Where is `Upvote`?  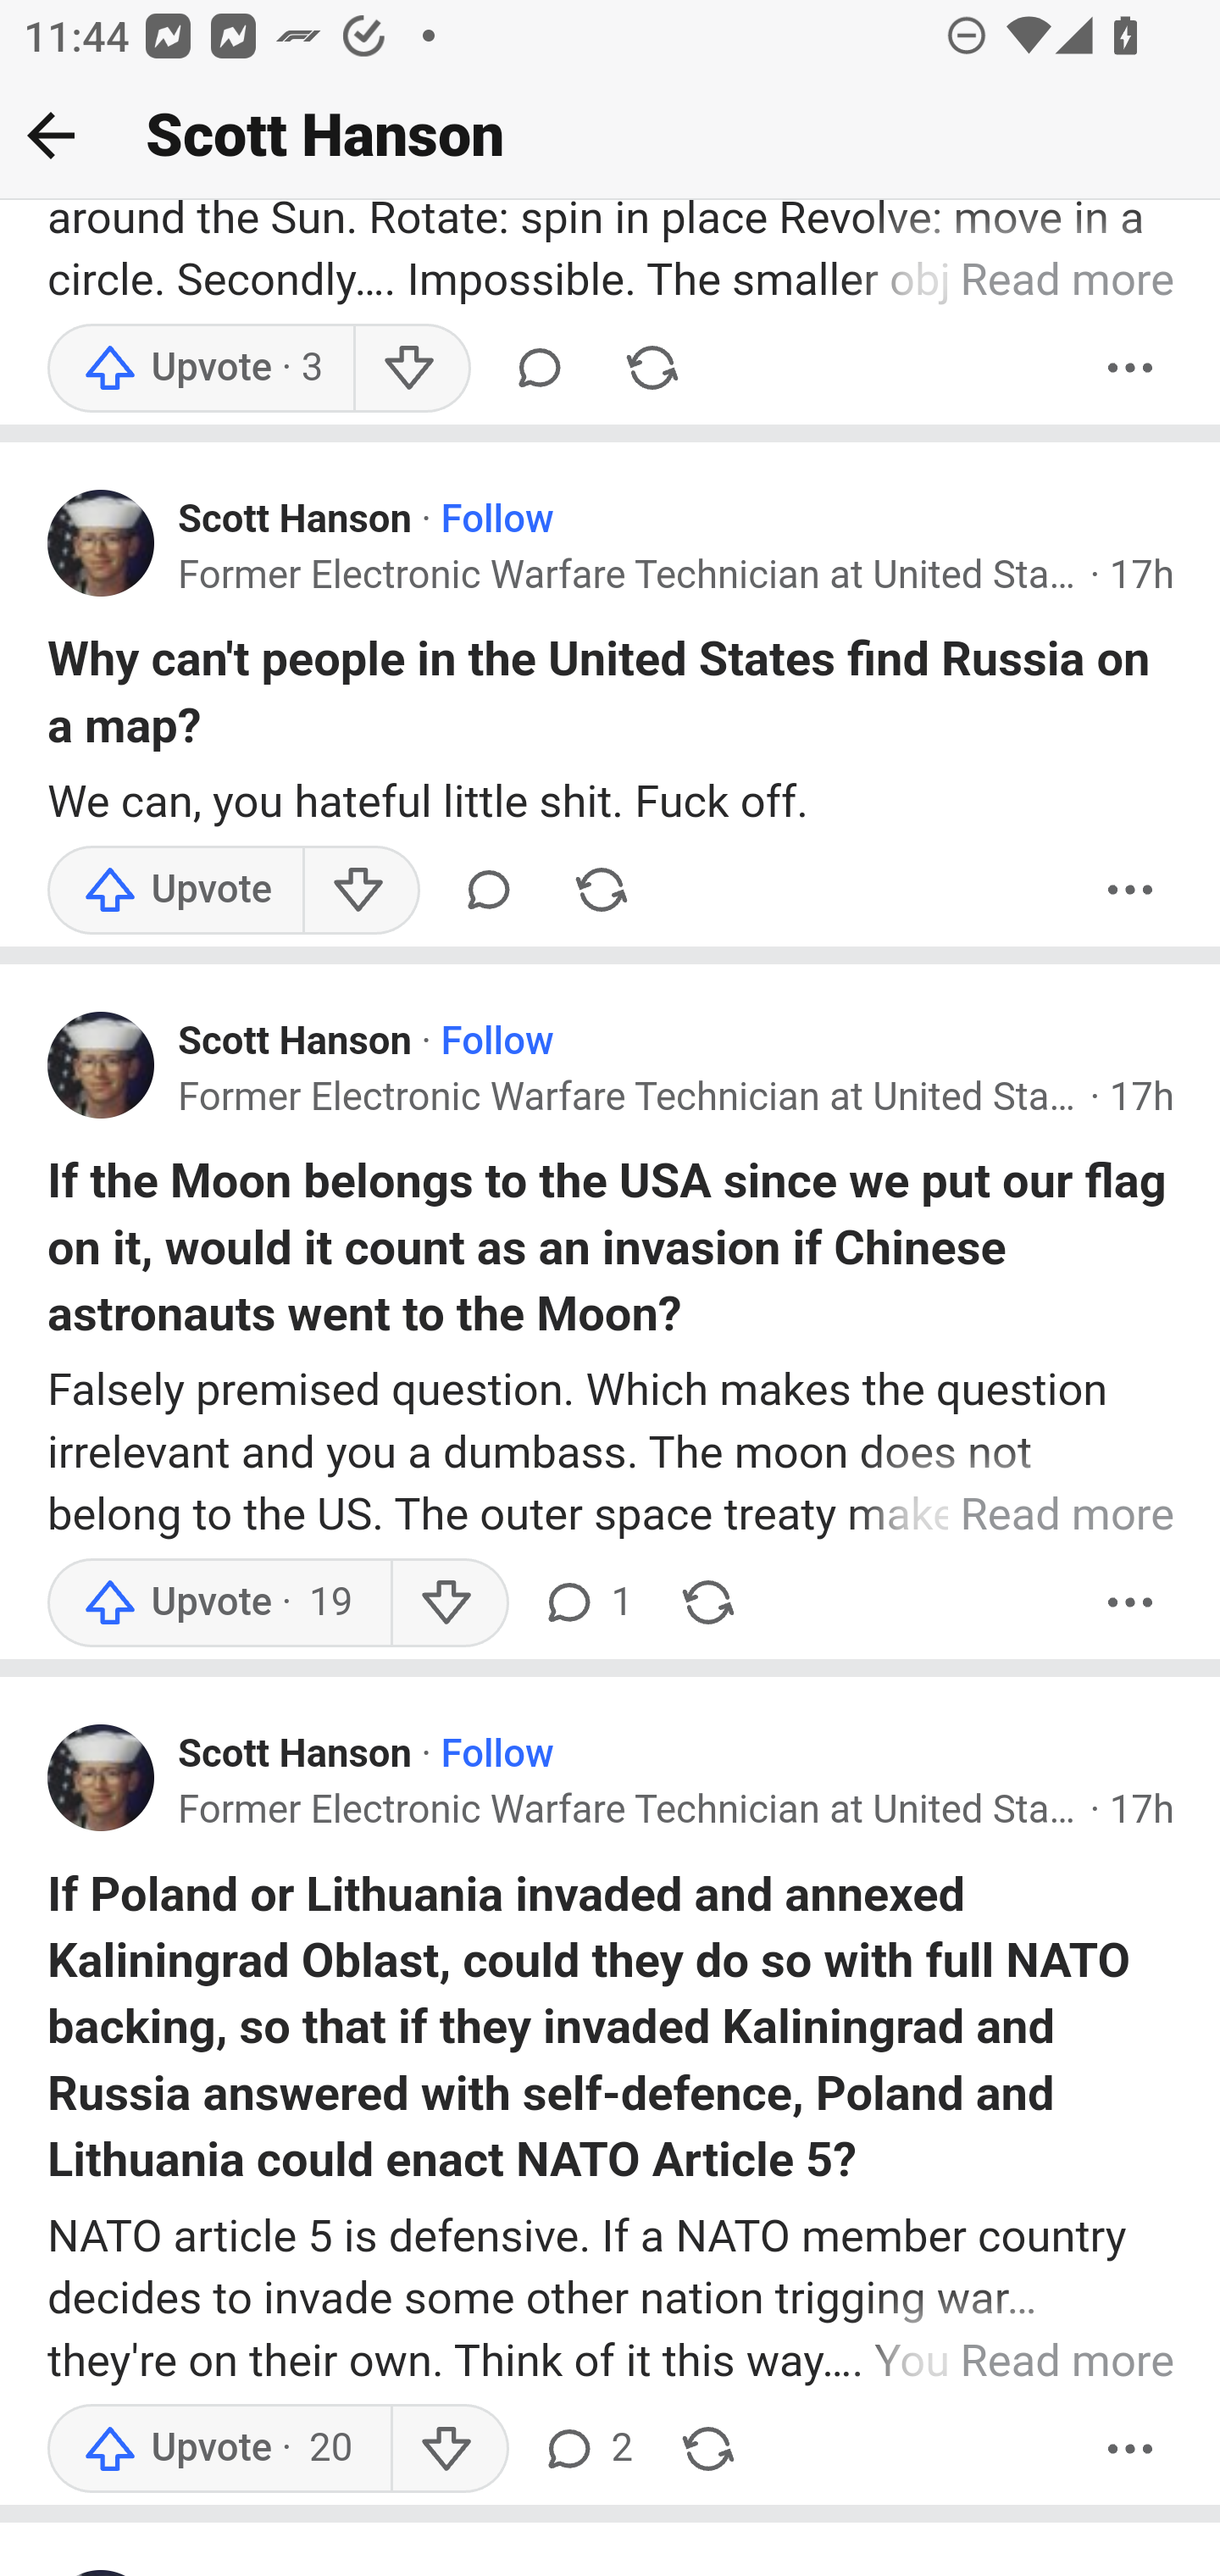
Upvote is located at coordinates (219, 1602).